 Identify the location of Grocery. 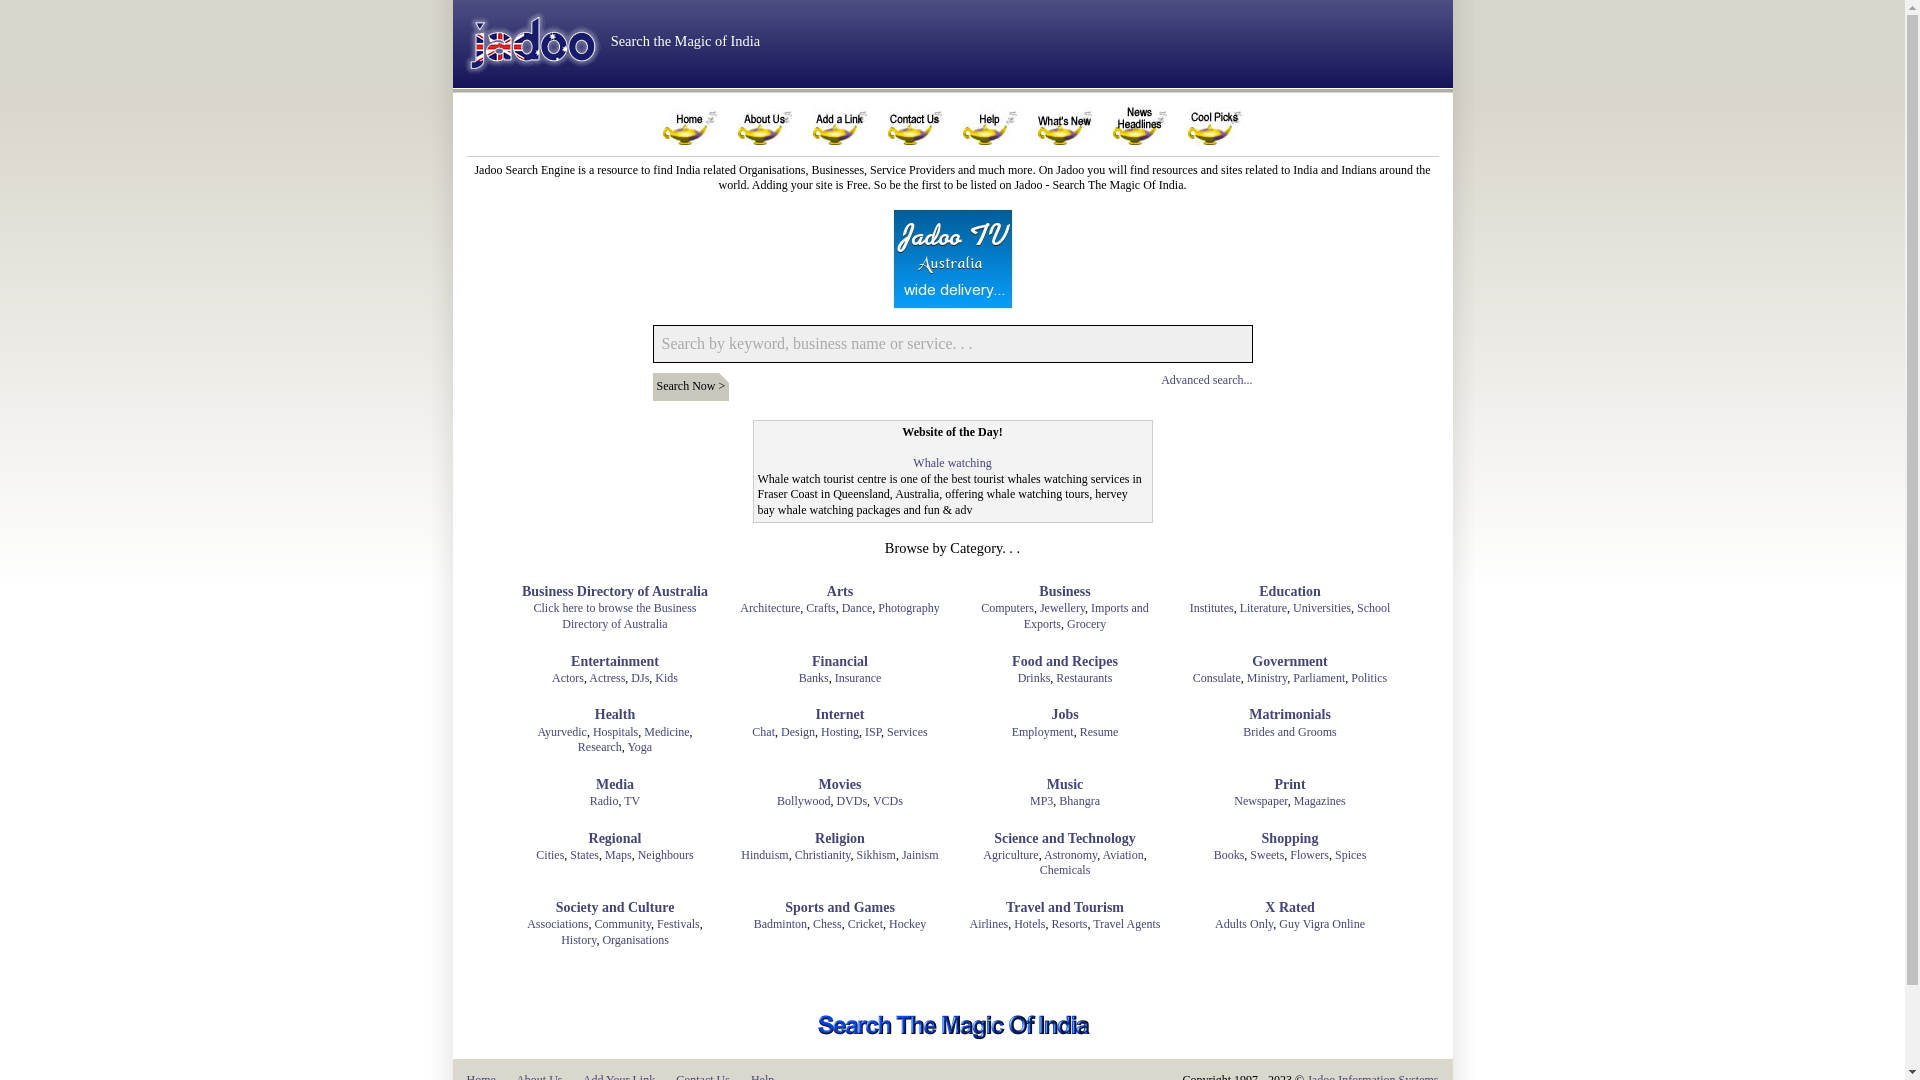
(1086, 624).